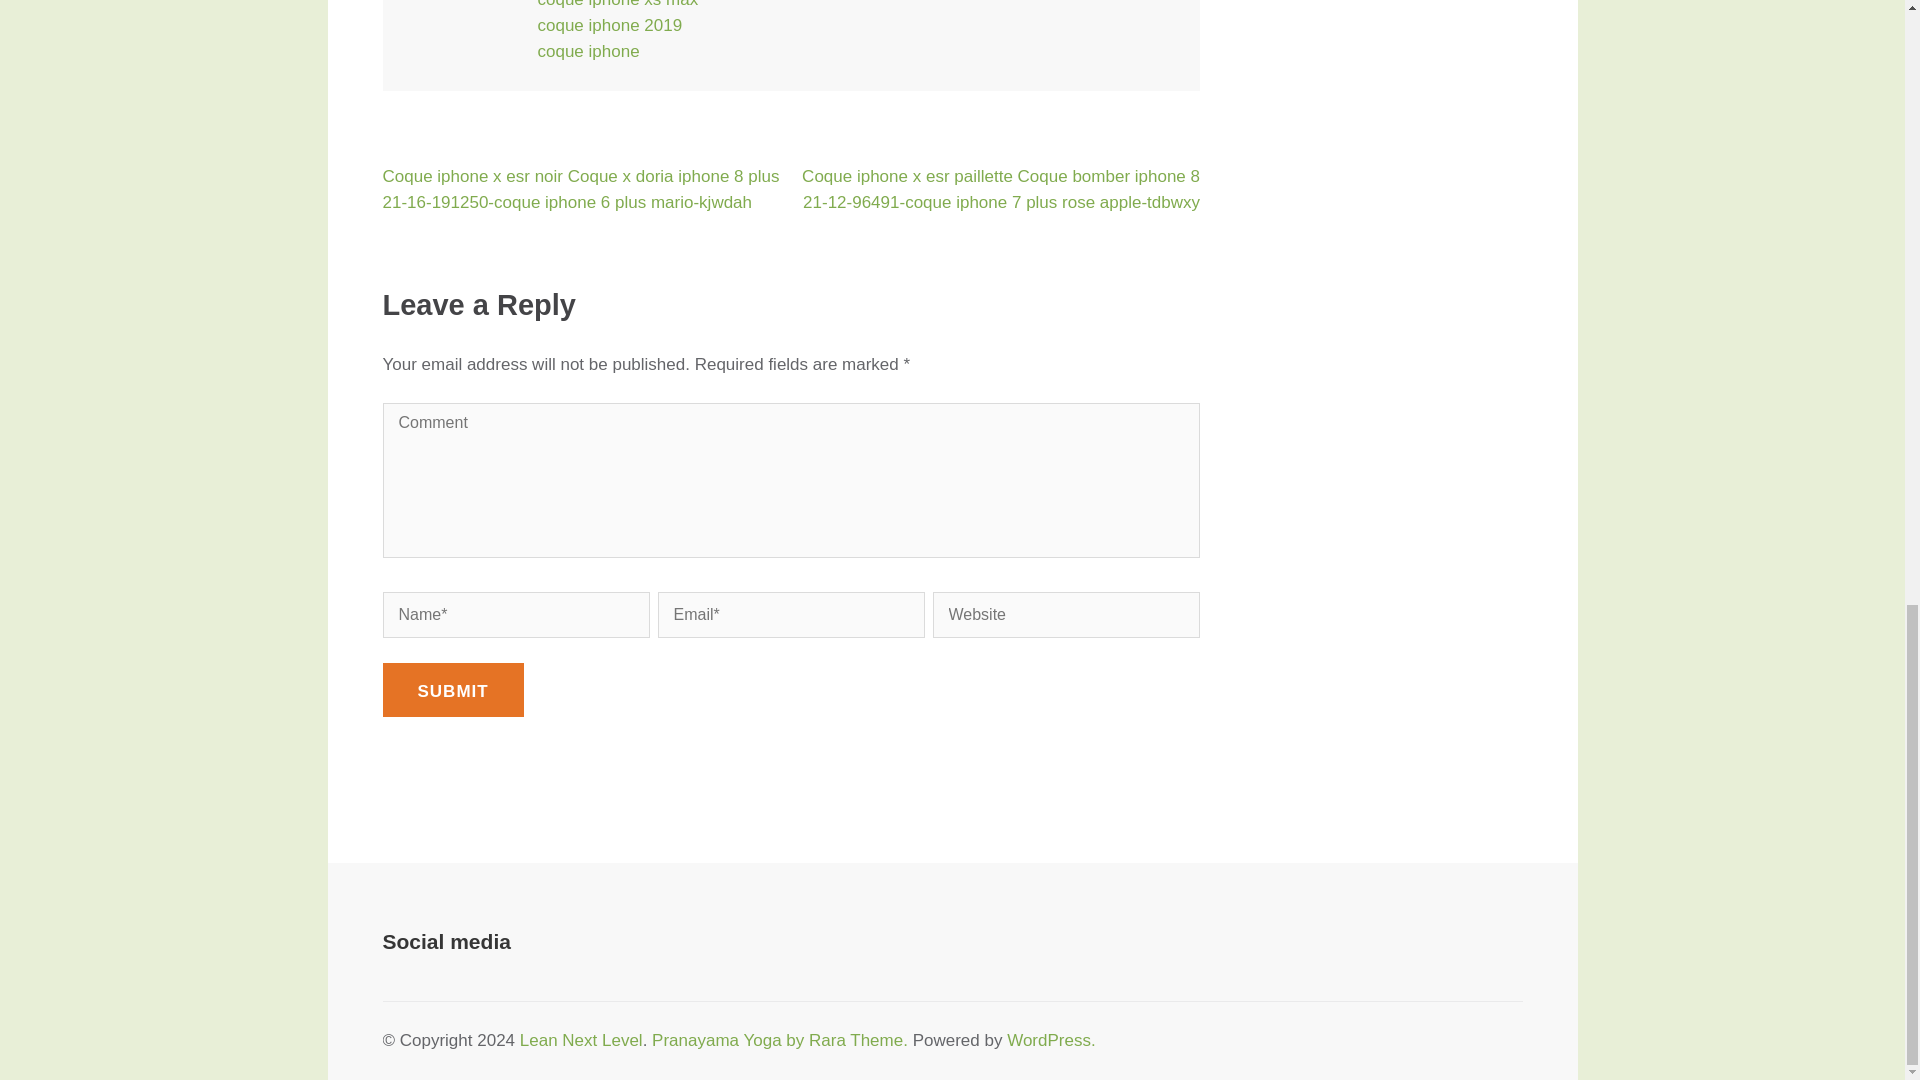 The width and height of the screenshot is (1920, 1080). What do you see at coordinates (452, 690) in the screenshot?
I see `Submit` at bounding box center [452, 690].